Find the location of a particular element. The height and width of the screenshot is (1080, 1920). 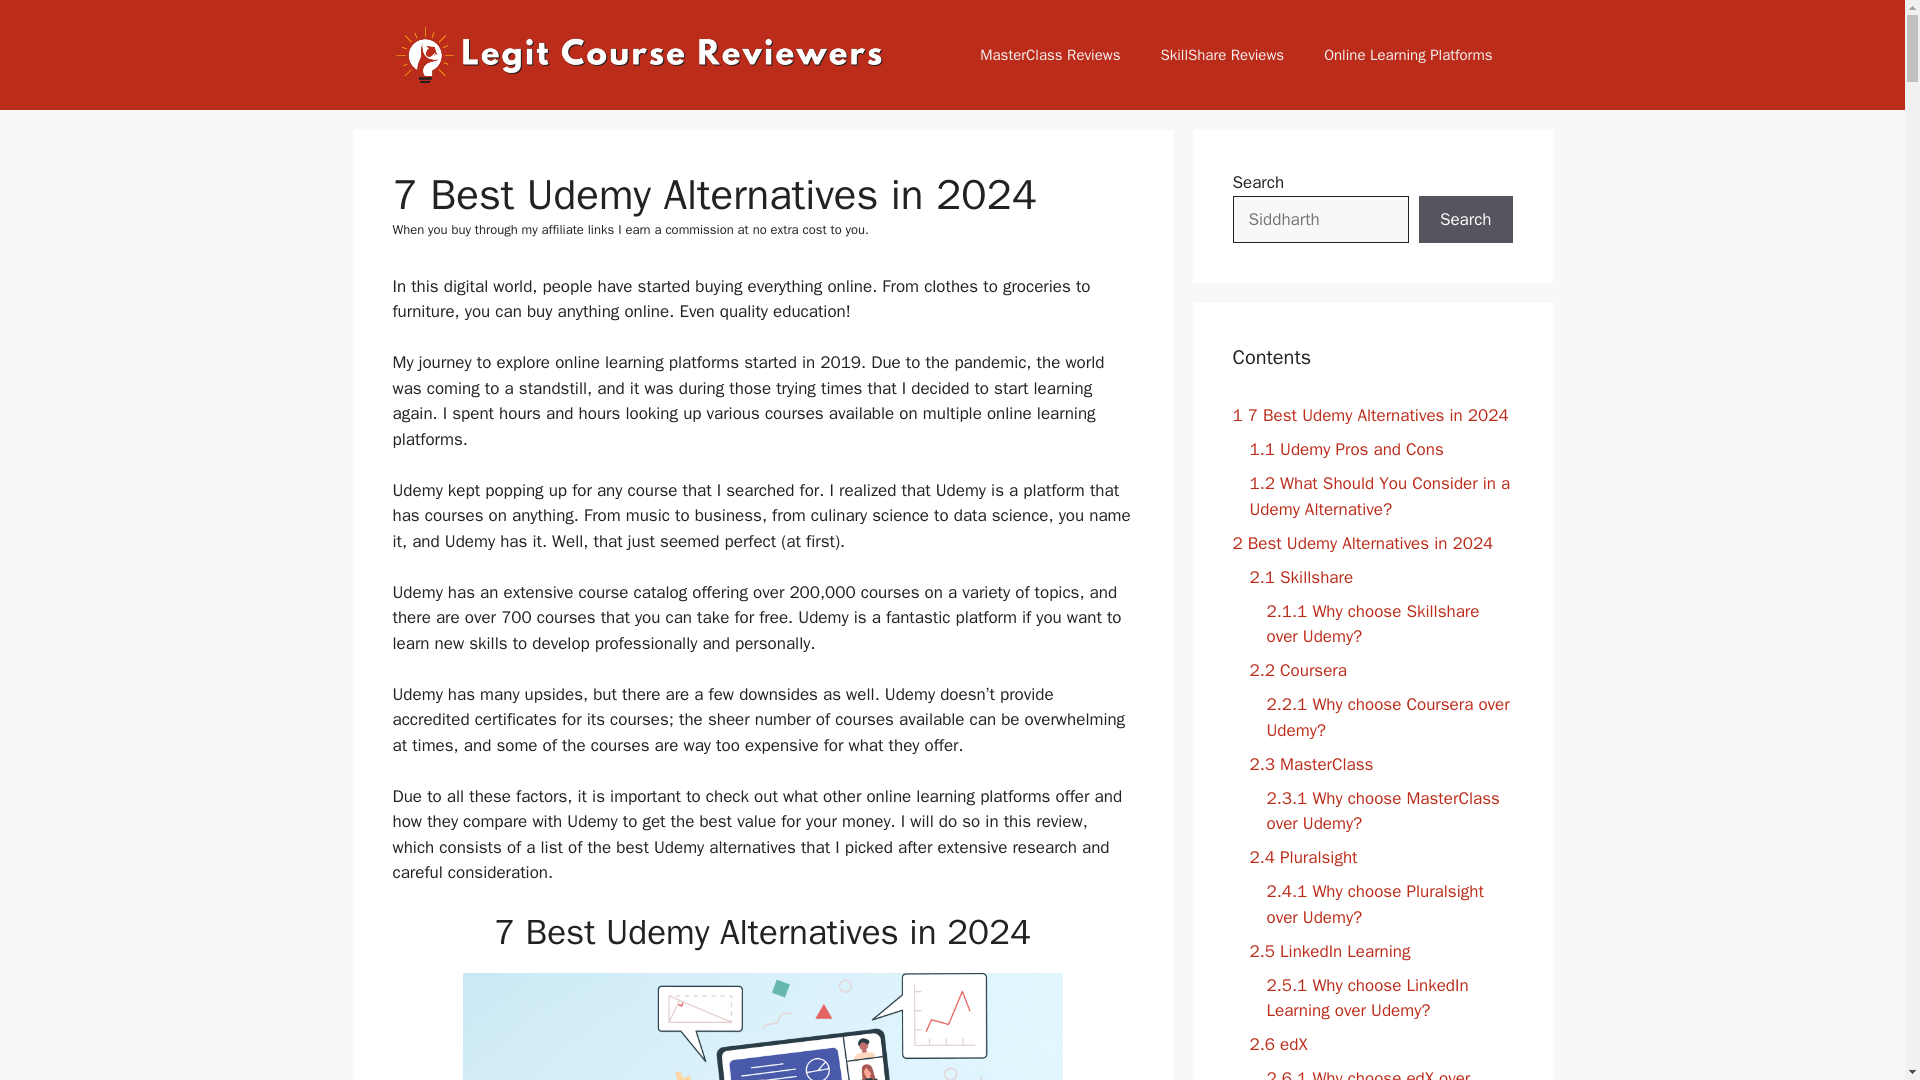

Online Learning Platforms is located at coordinates (1408, 54).